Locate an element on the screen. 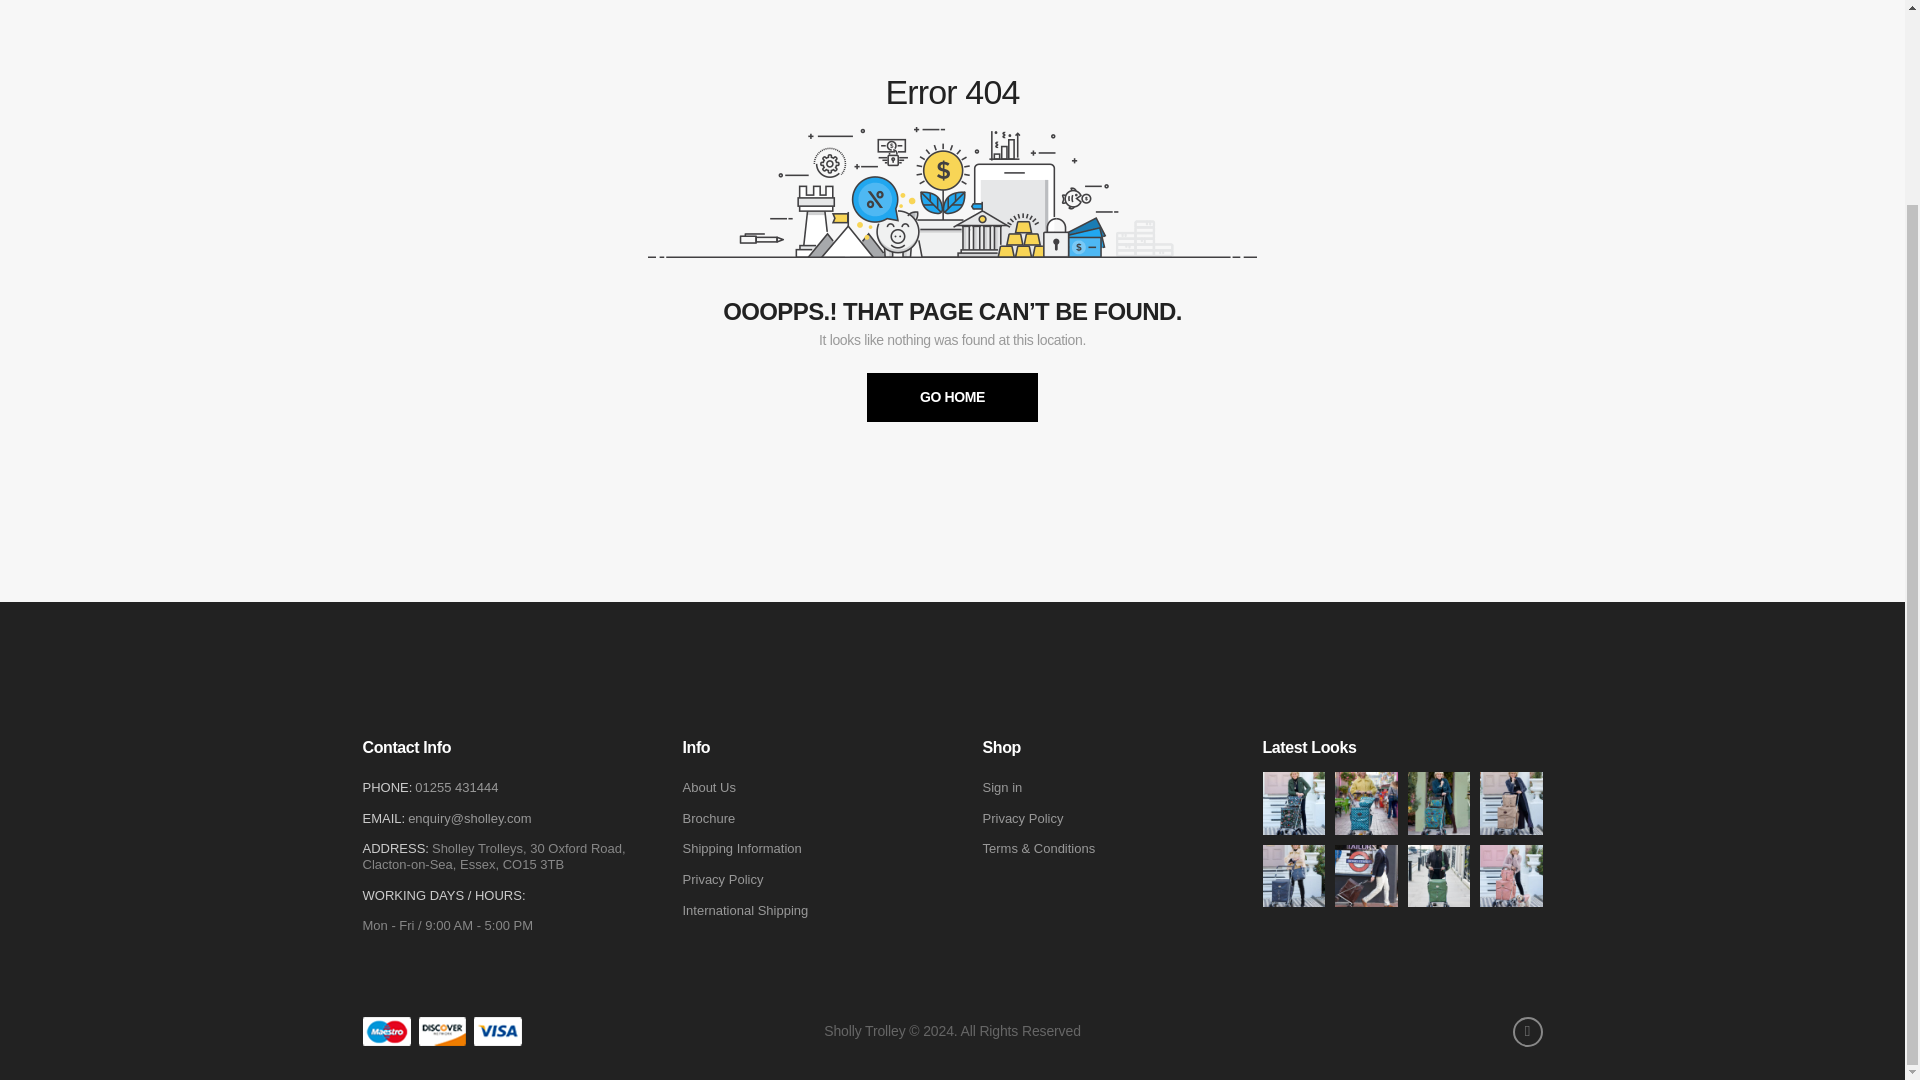 The width and height of the screenshot is (1920, 1080). 01255 431444 is located at coordinates (456, 786).